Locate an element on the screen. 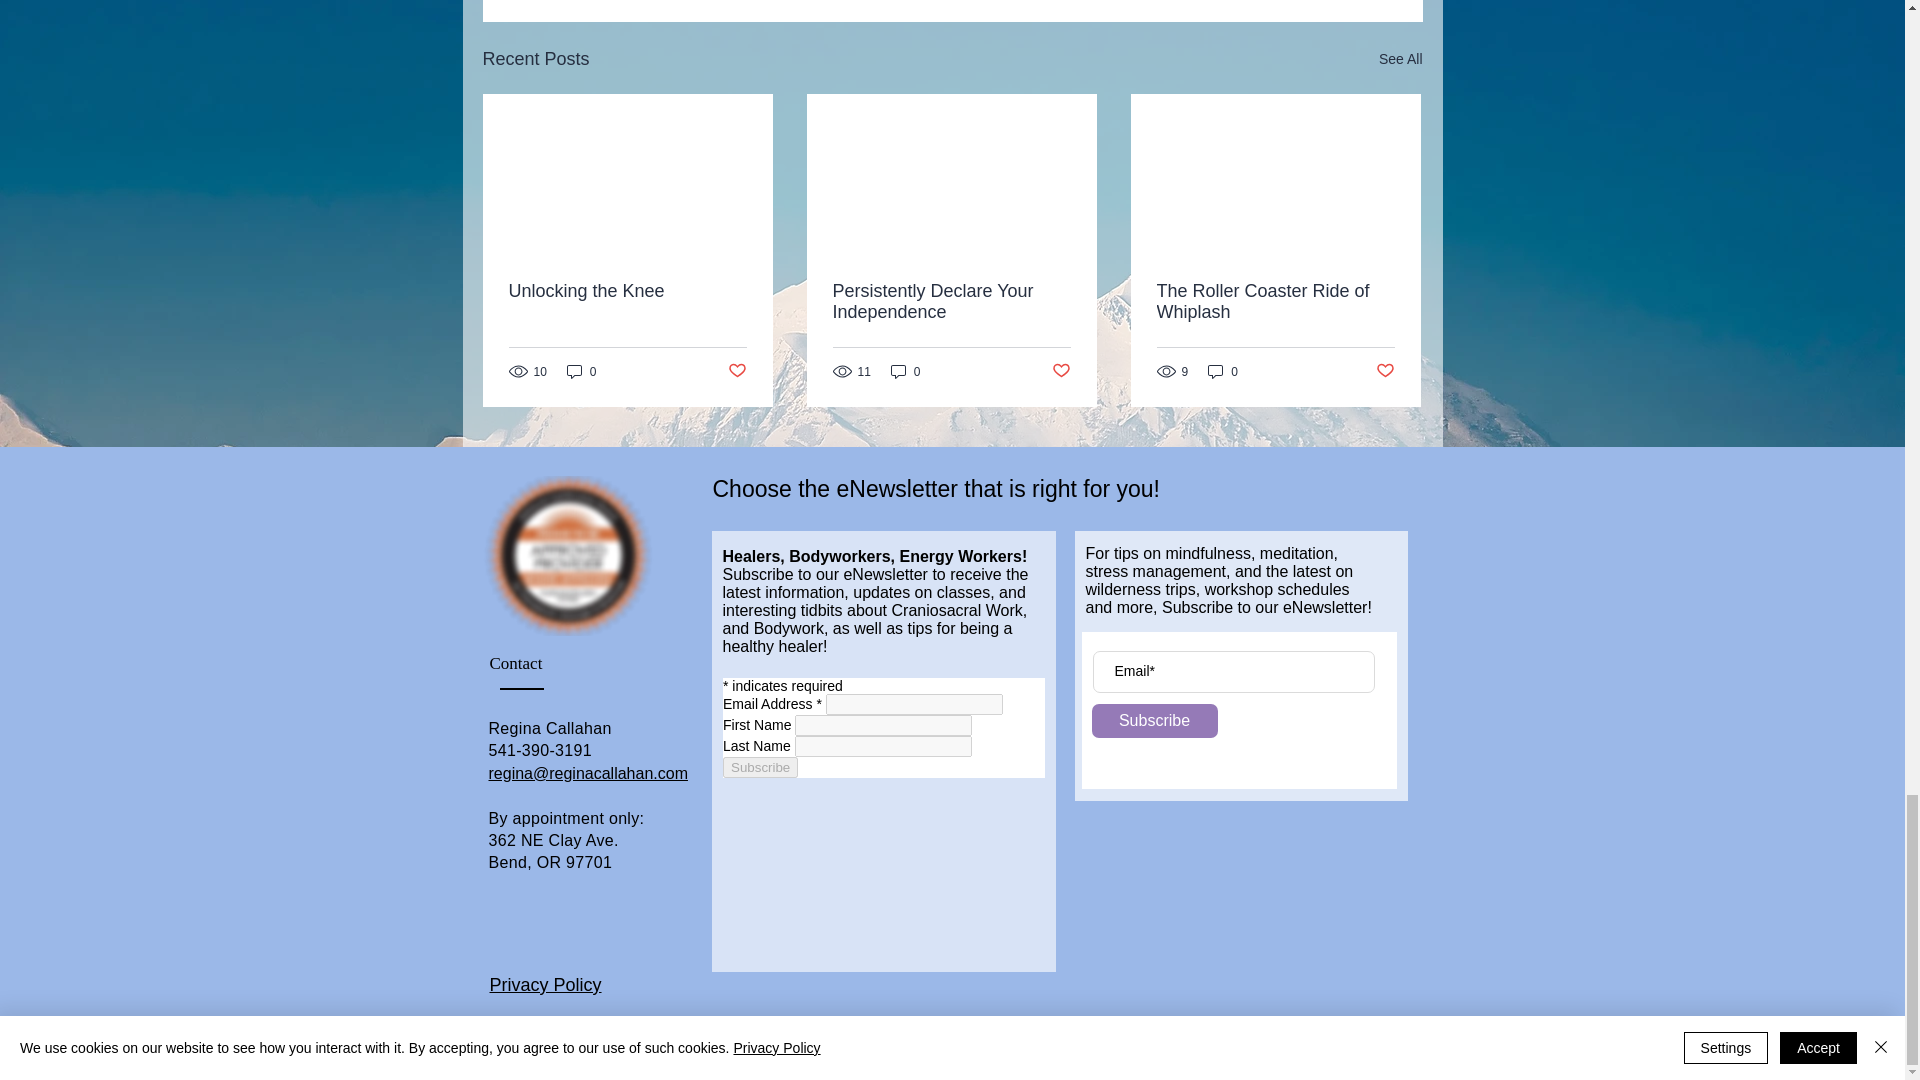 Image resolution: width=1920 pixels, height=1080 pixels. Post not marked as liked is located at coordinates (1062, 371).